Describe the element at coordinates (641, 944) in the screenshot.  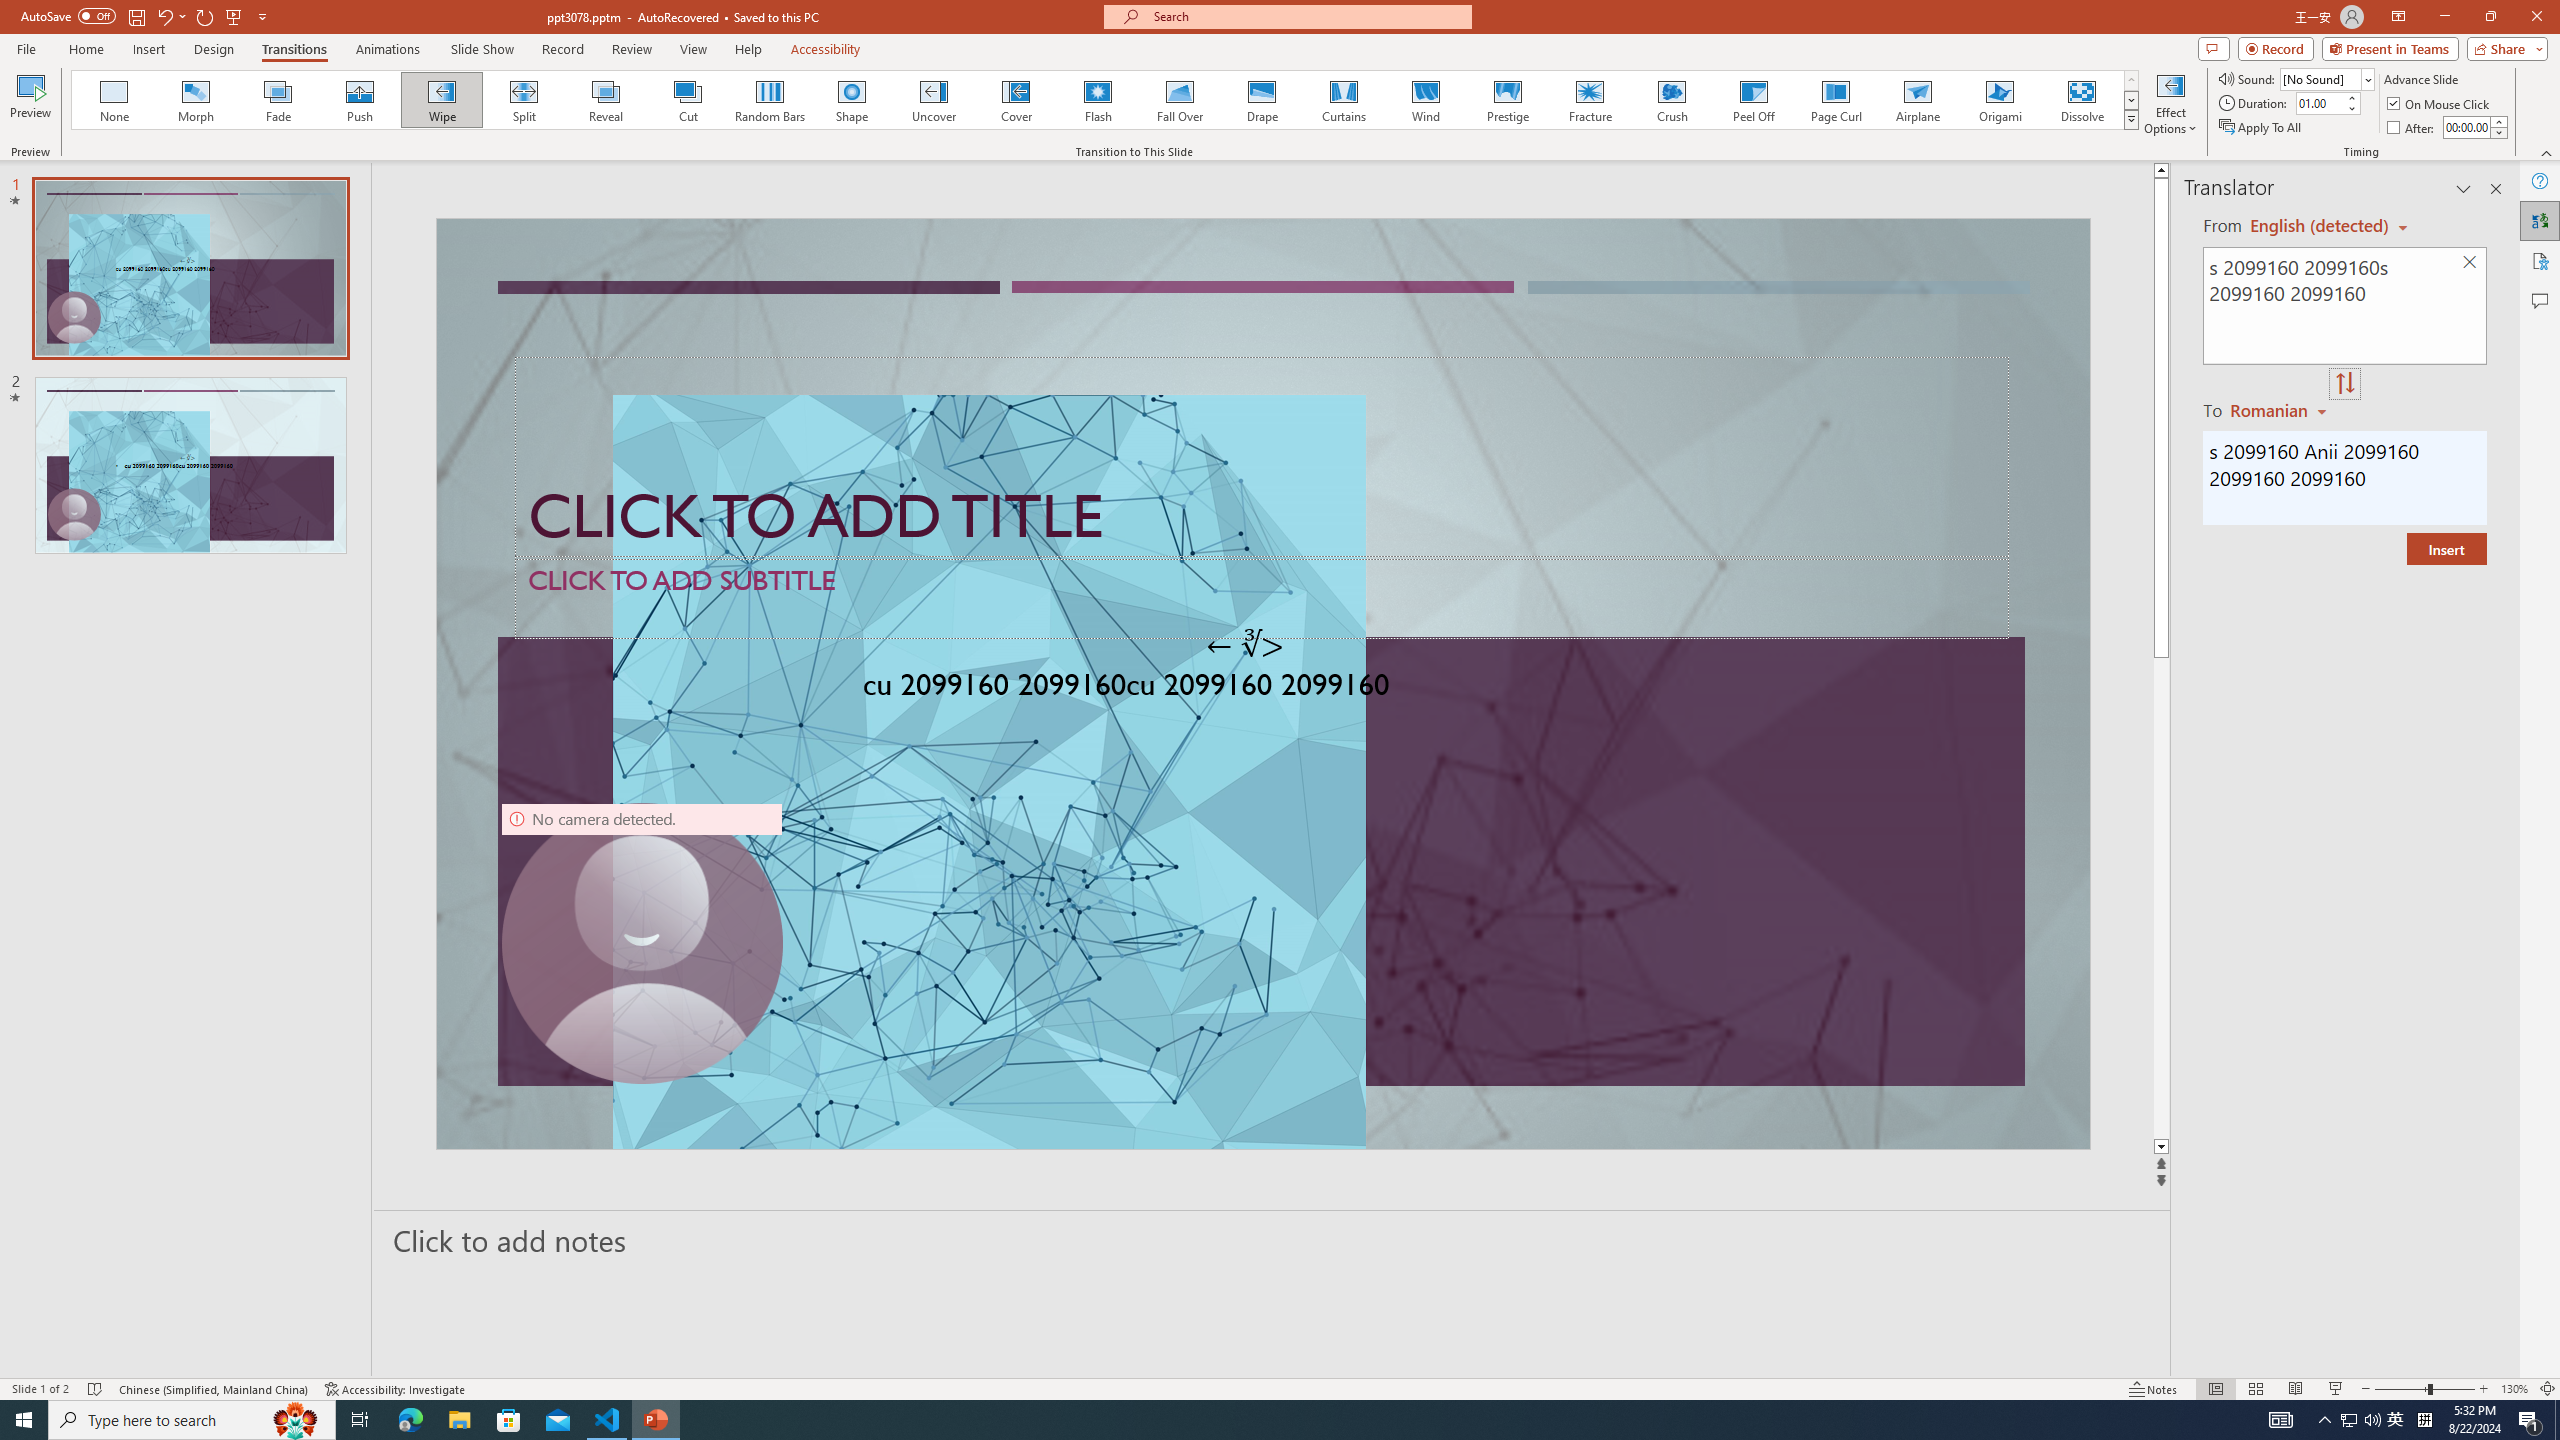
I see `Camera 9, No camera detected.` at that location.